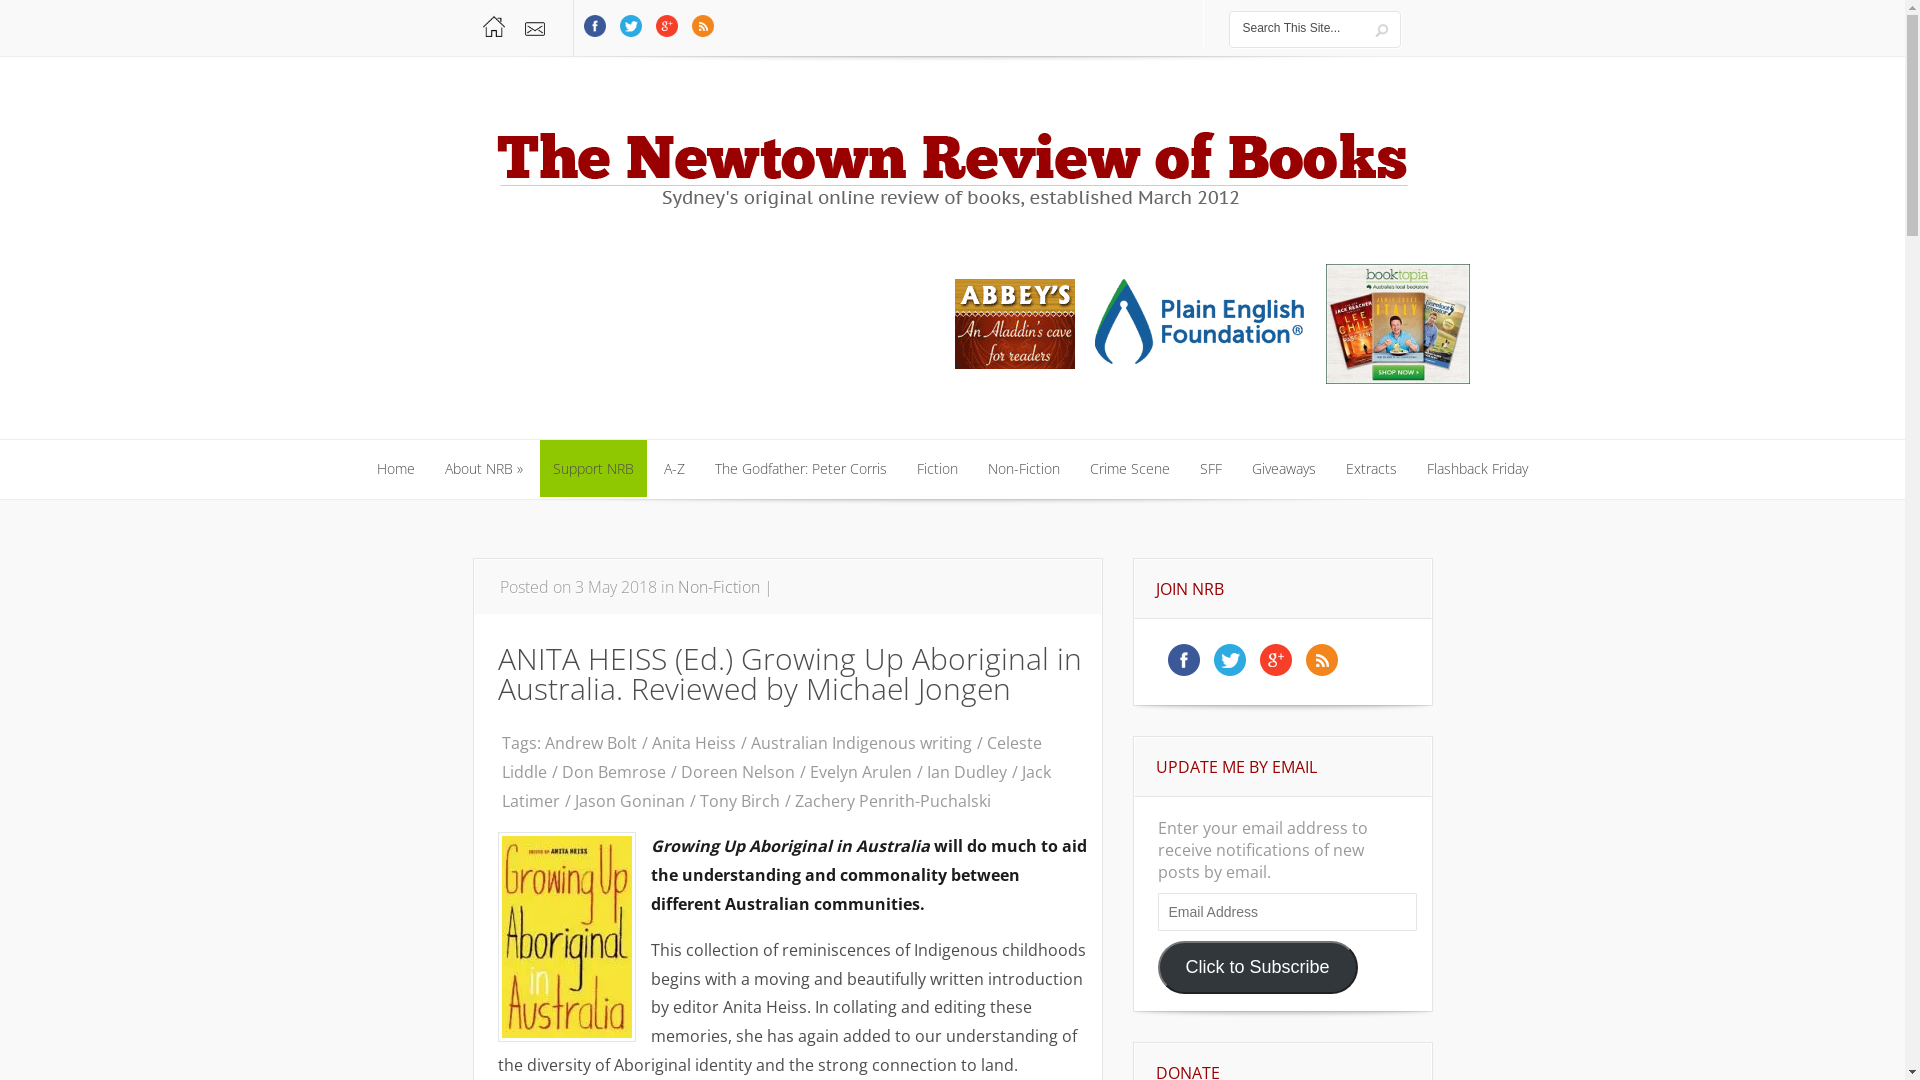  Describe the element at coordinates (740, 772) in the screenshot. I see `Doreen Nelson` at that location.